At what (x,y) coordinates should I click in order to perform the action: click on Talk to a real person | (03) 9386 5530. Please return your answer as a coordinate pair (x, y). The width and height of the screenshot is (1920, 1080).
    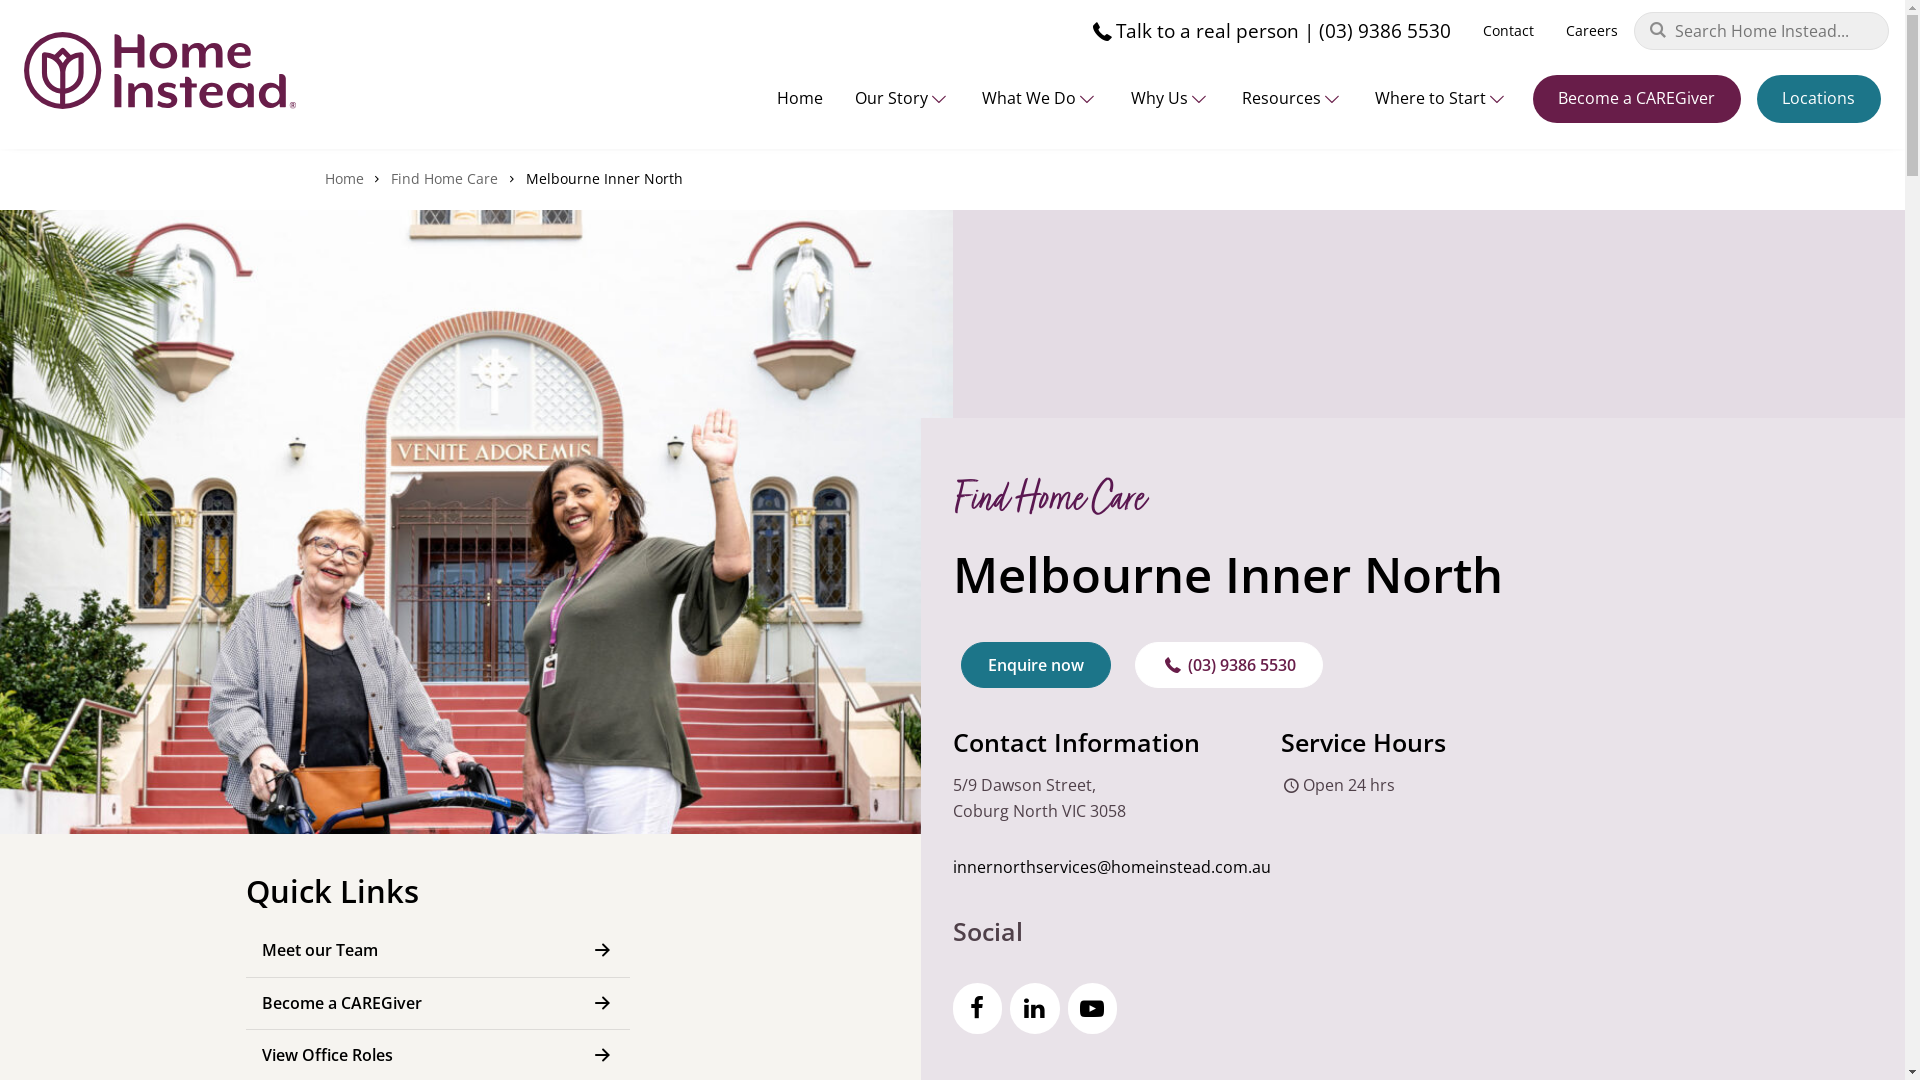
    Looking at the image, I should click on (1270, 31).